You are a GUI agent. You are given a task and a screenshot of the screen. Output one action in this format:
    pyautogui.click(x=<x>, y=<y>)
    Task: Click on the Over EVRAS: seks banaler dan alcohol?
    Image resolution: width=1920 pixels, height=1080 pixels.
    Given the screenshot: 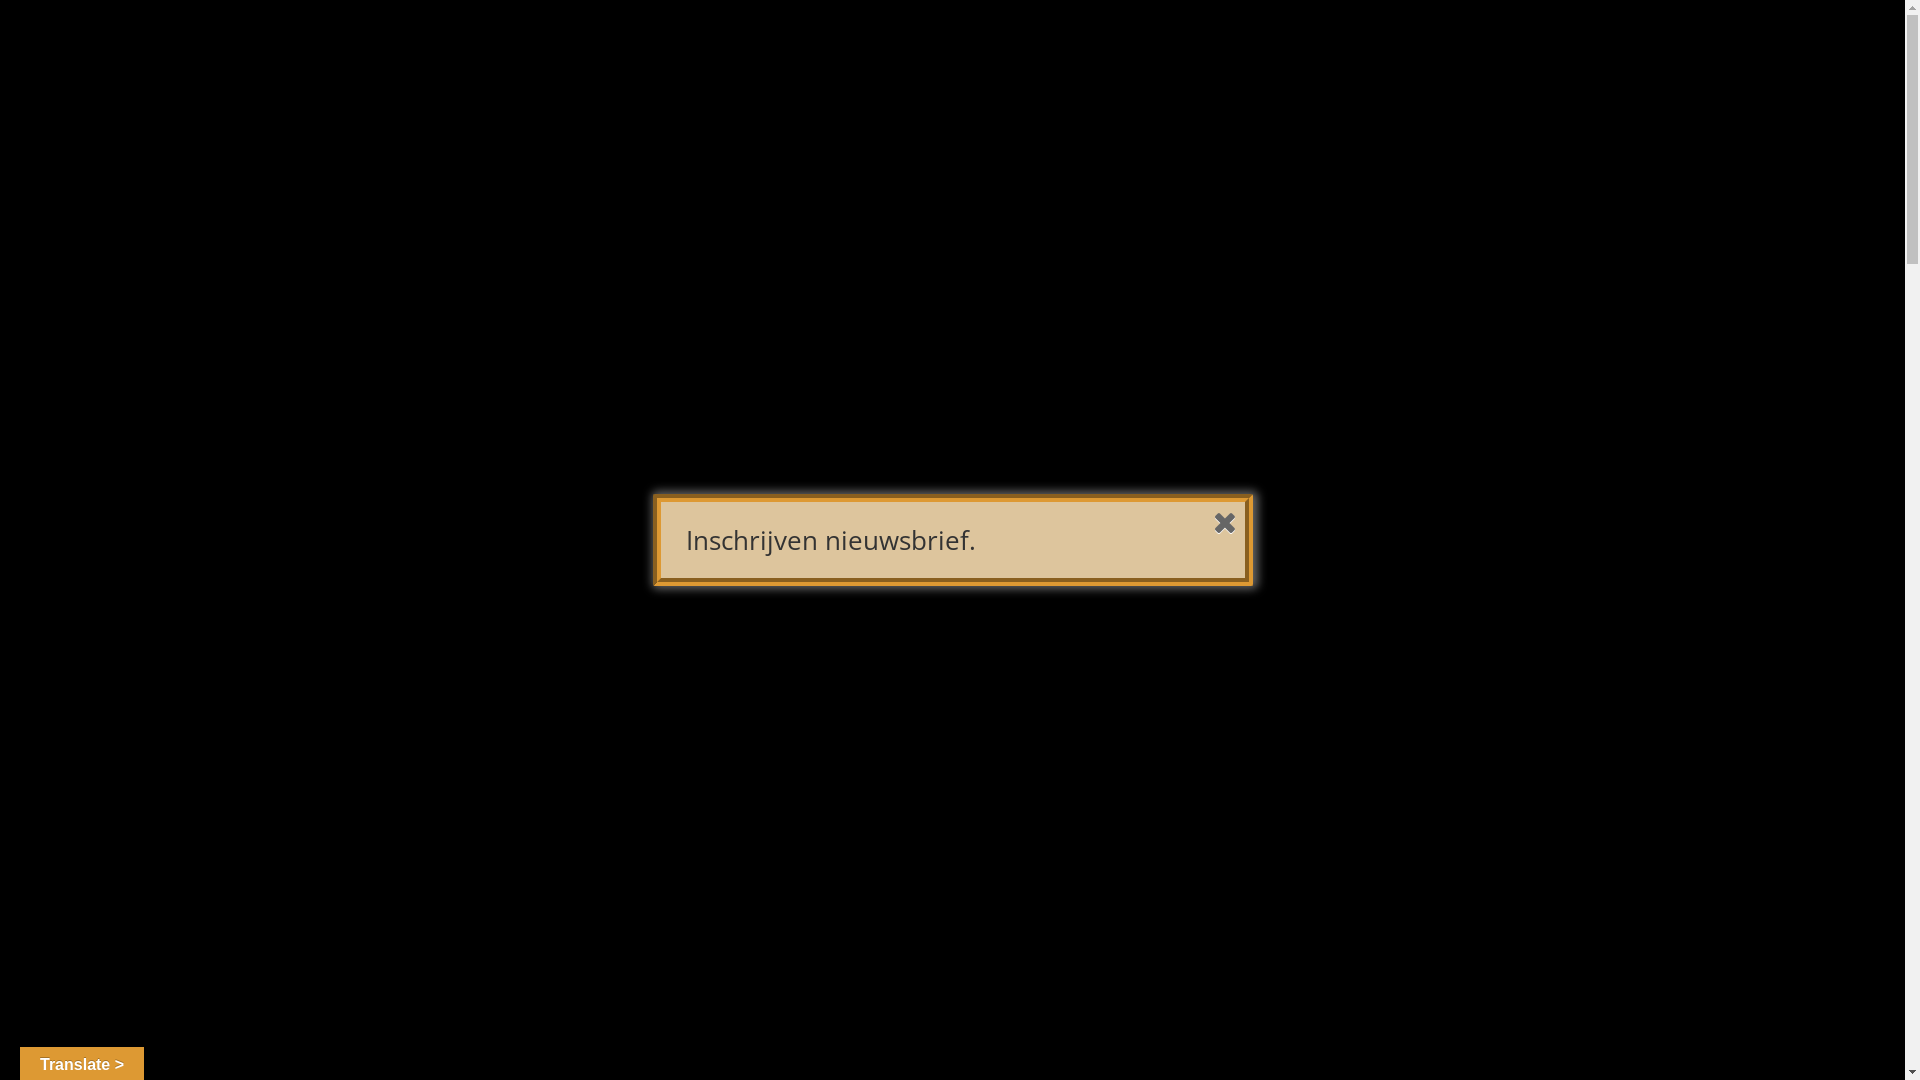 What is the action you would take?
    pyautogui.click(x=1382, y=598)
    